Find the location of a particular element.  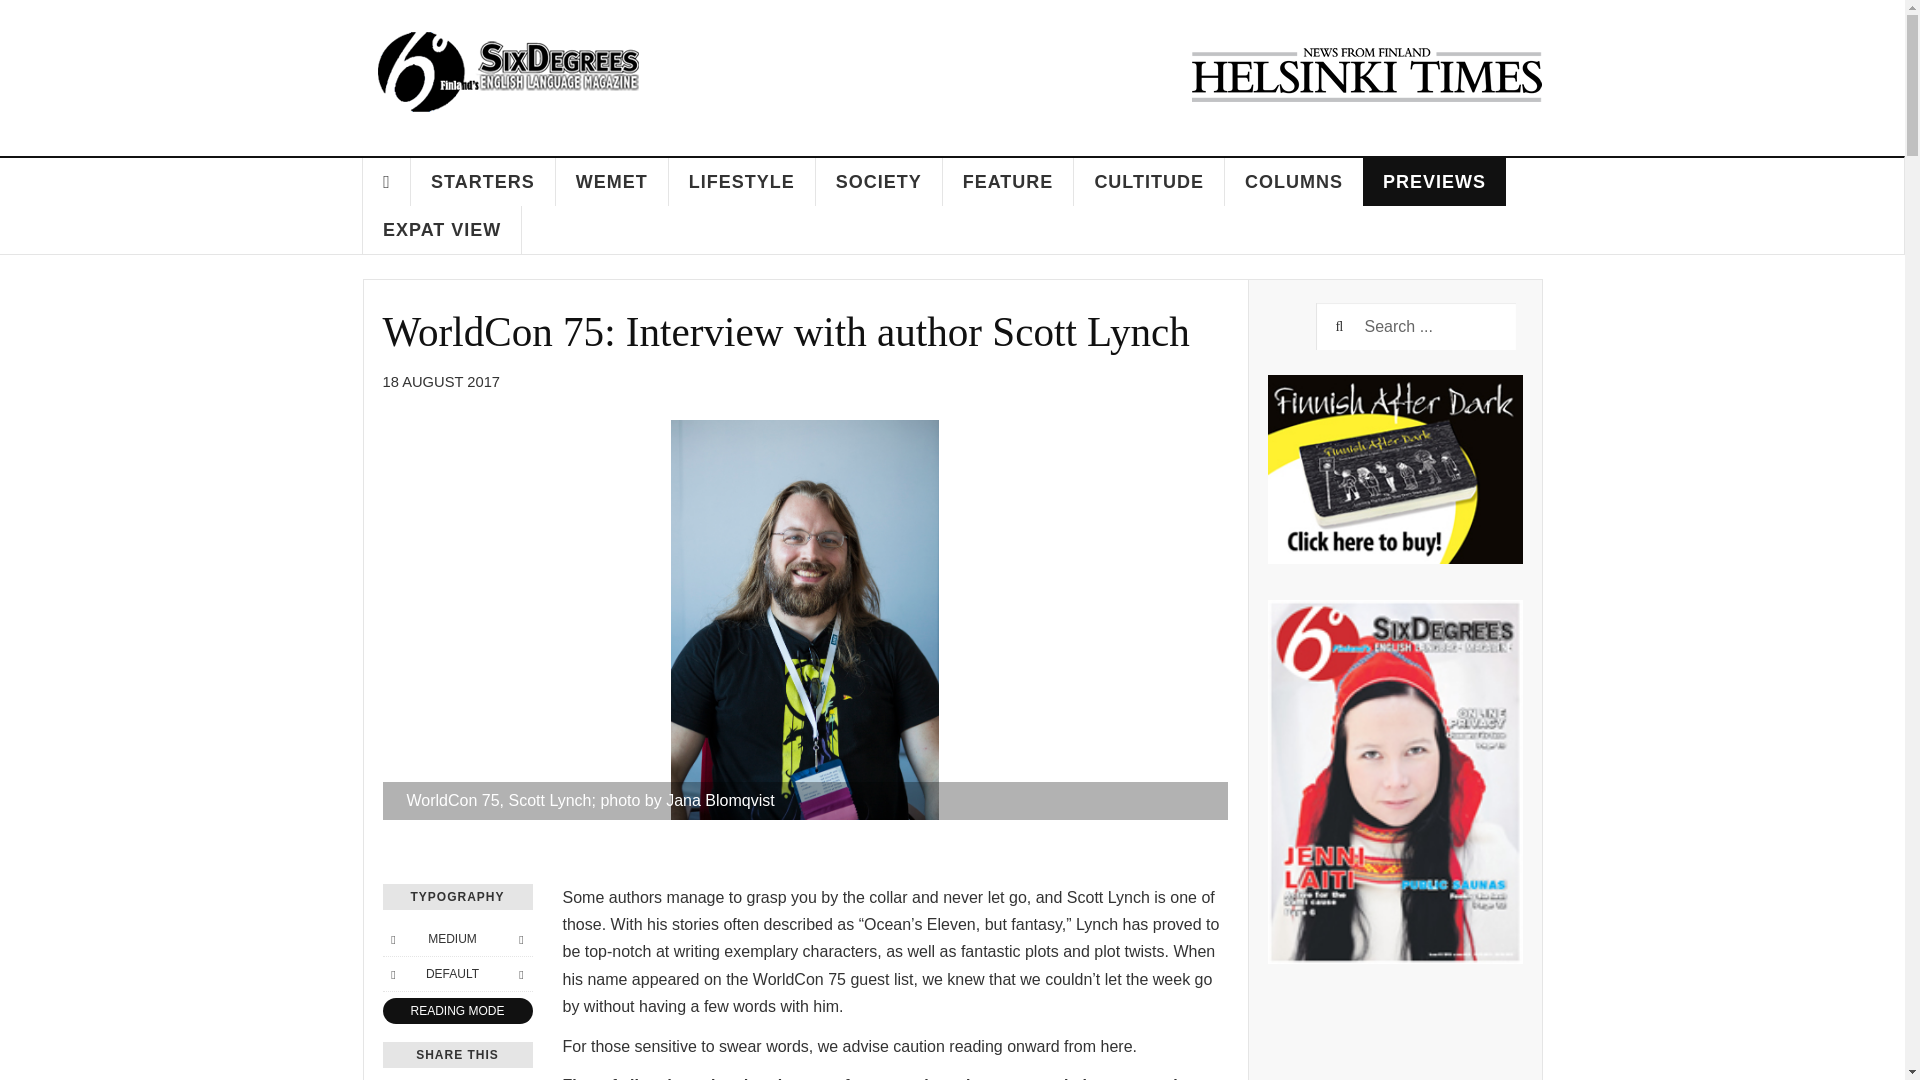

SixDegrees is located at coordinates (507, 71).